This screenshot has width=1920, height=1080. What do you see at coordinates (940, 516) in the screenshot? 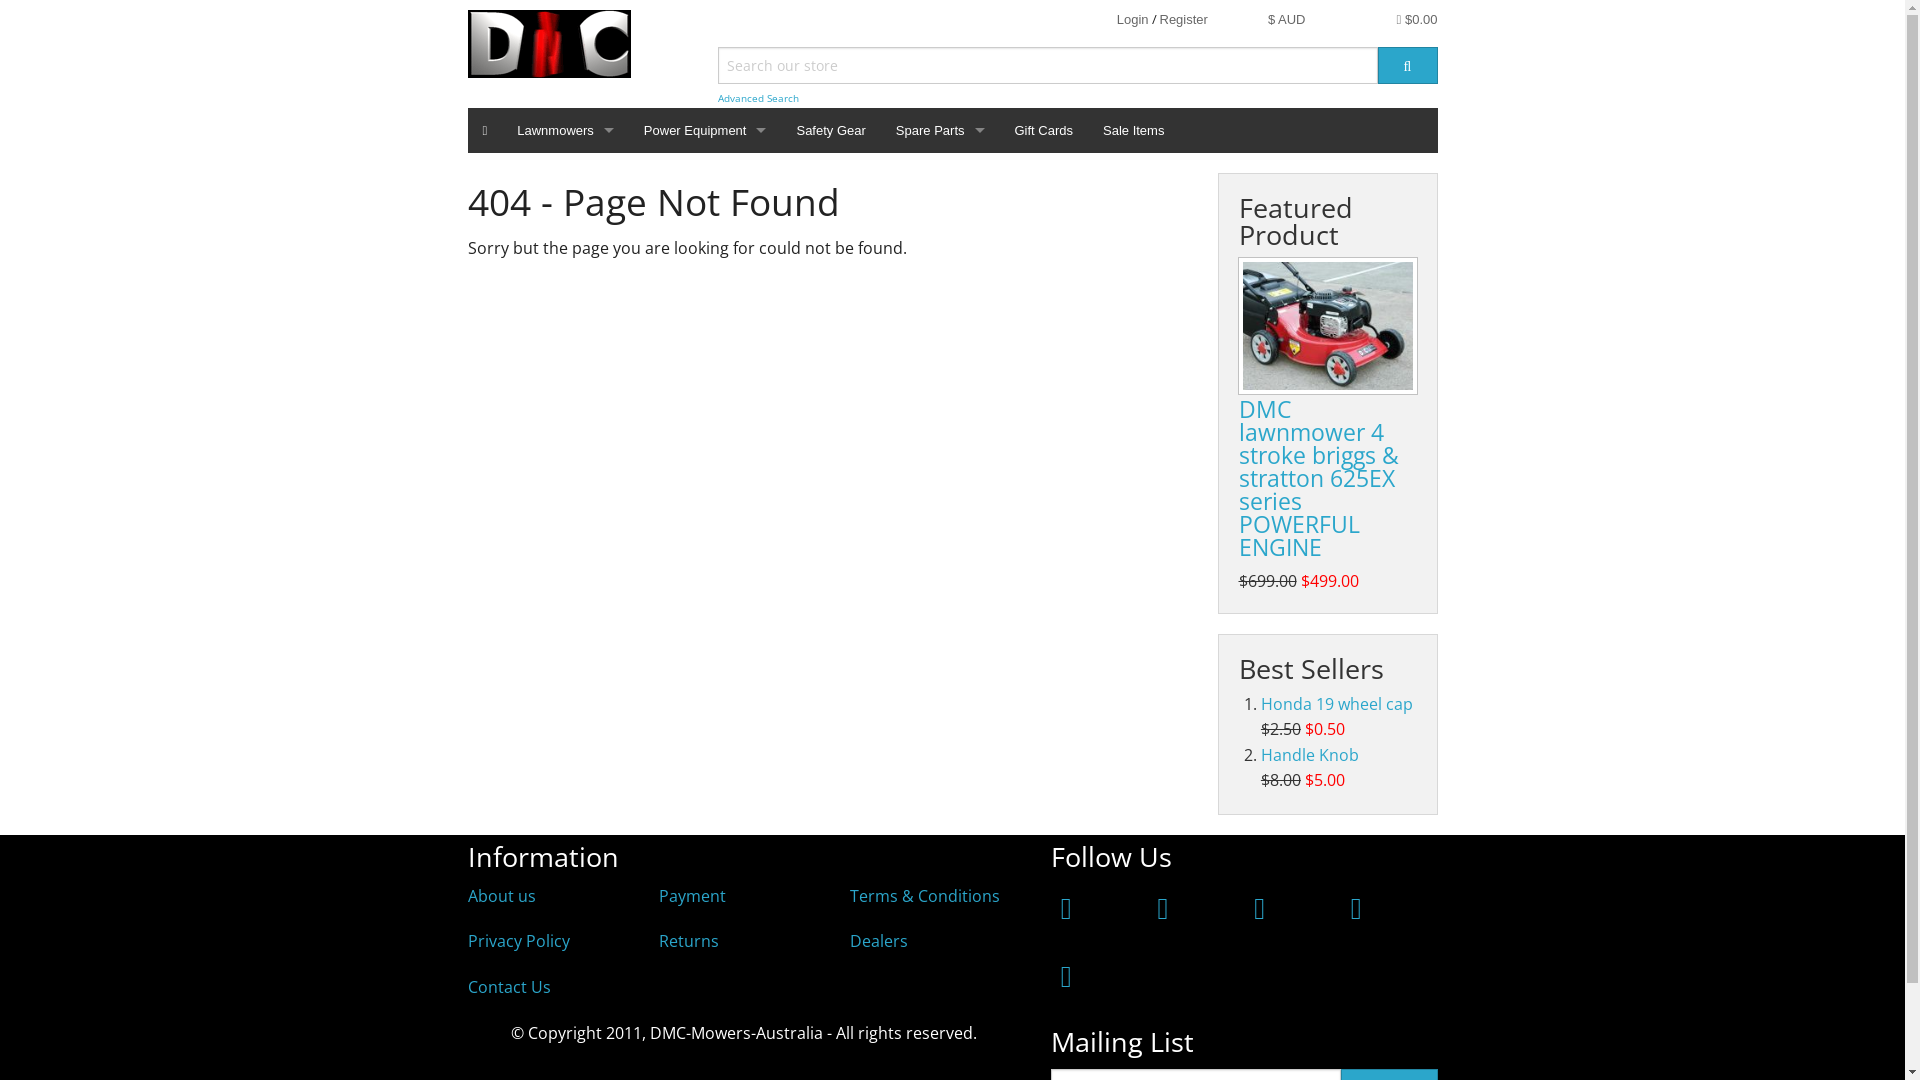
I see `Ride-on mower accessories` at bounding box center [940, 516].